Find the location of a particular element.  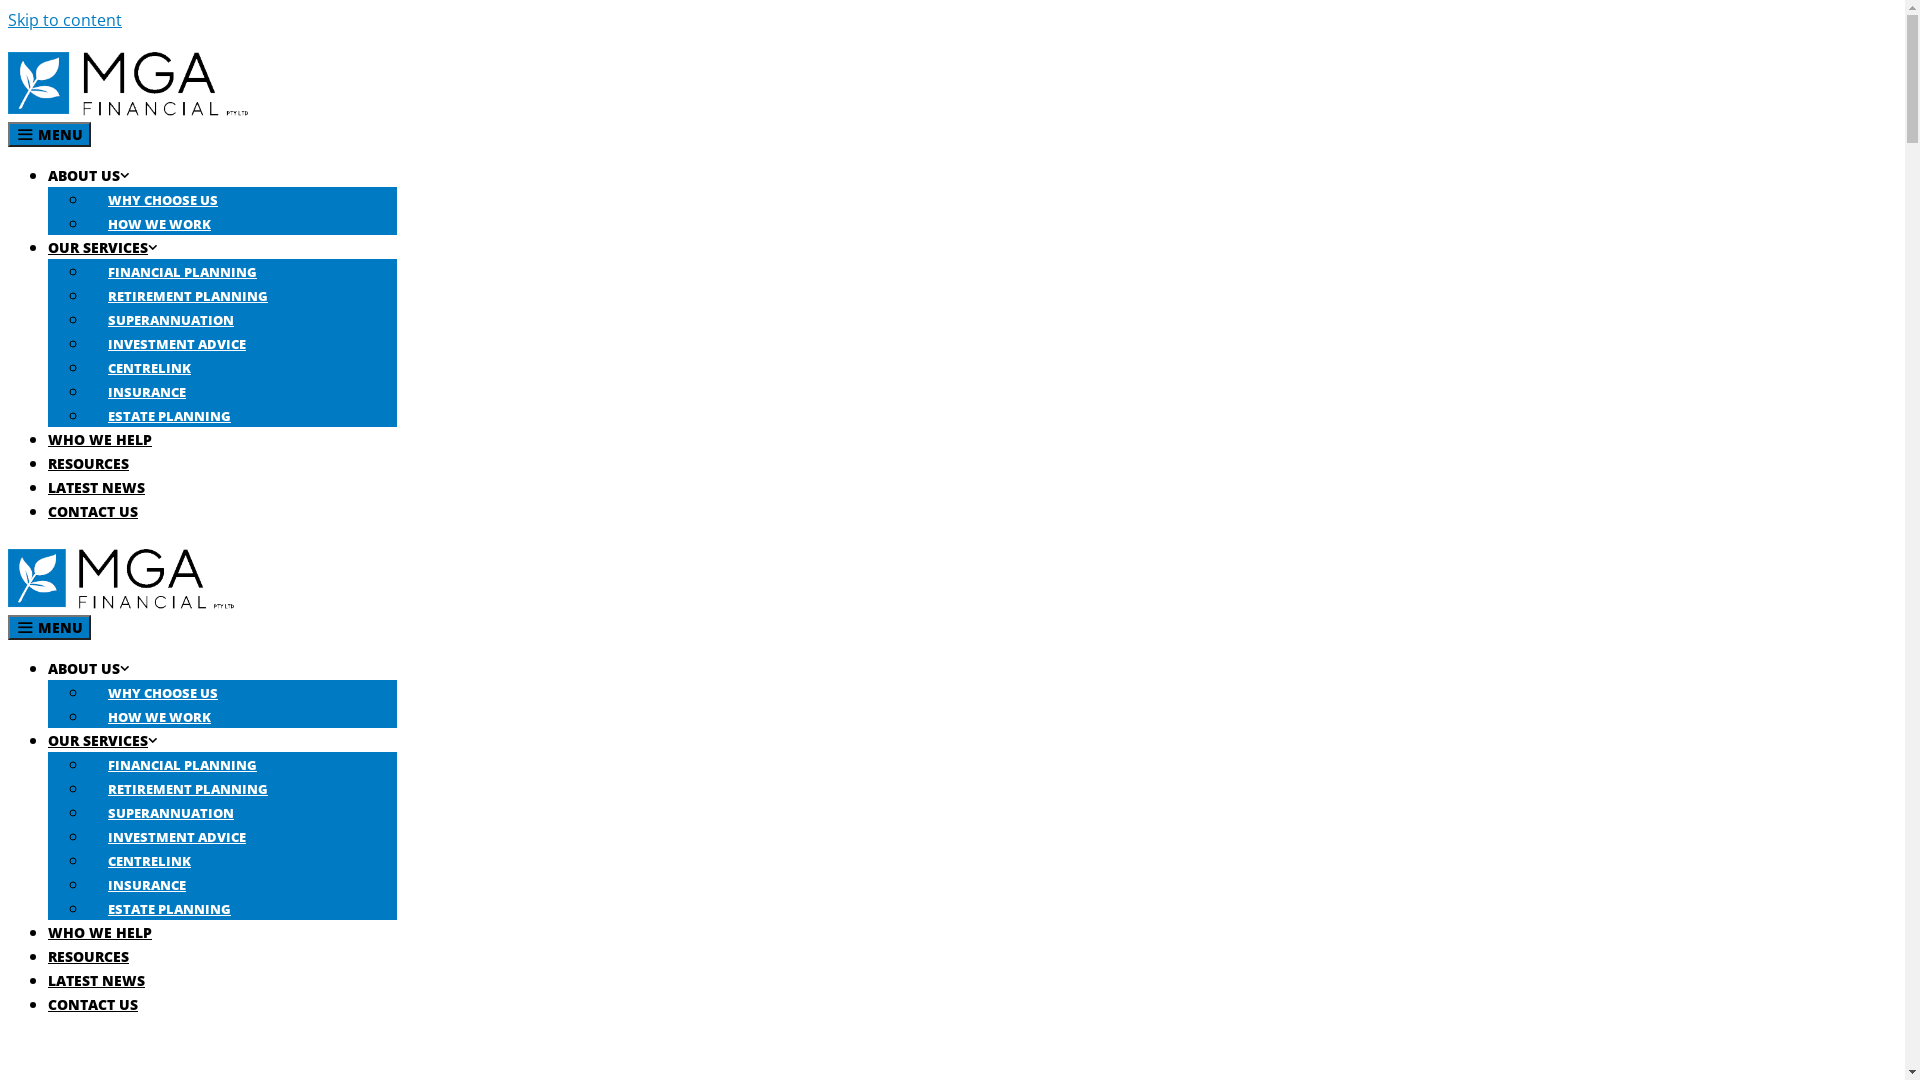

WHY CHOOSE US is located at coordinates (163, 200).